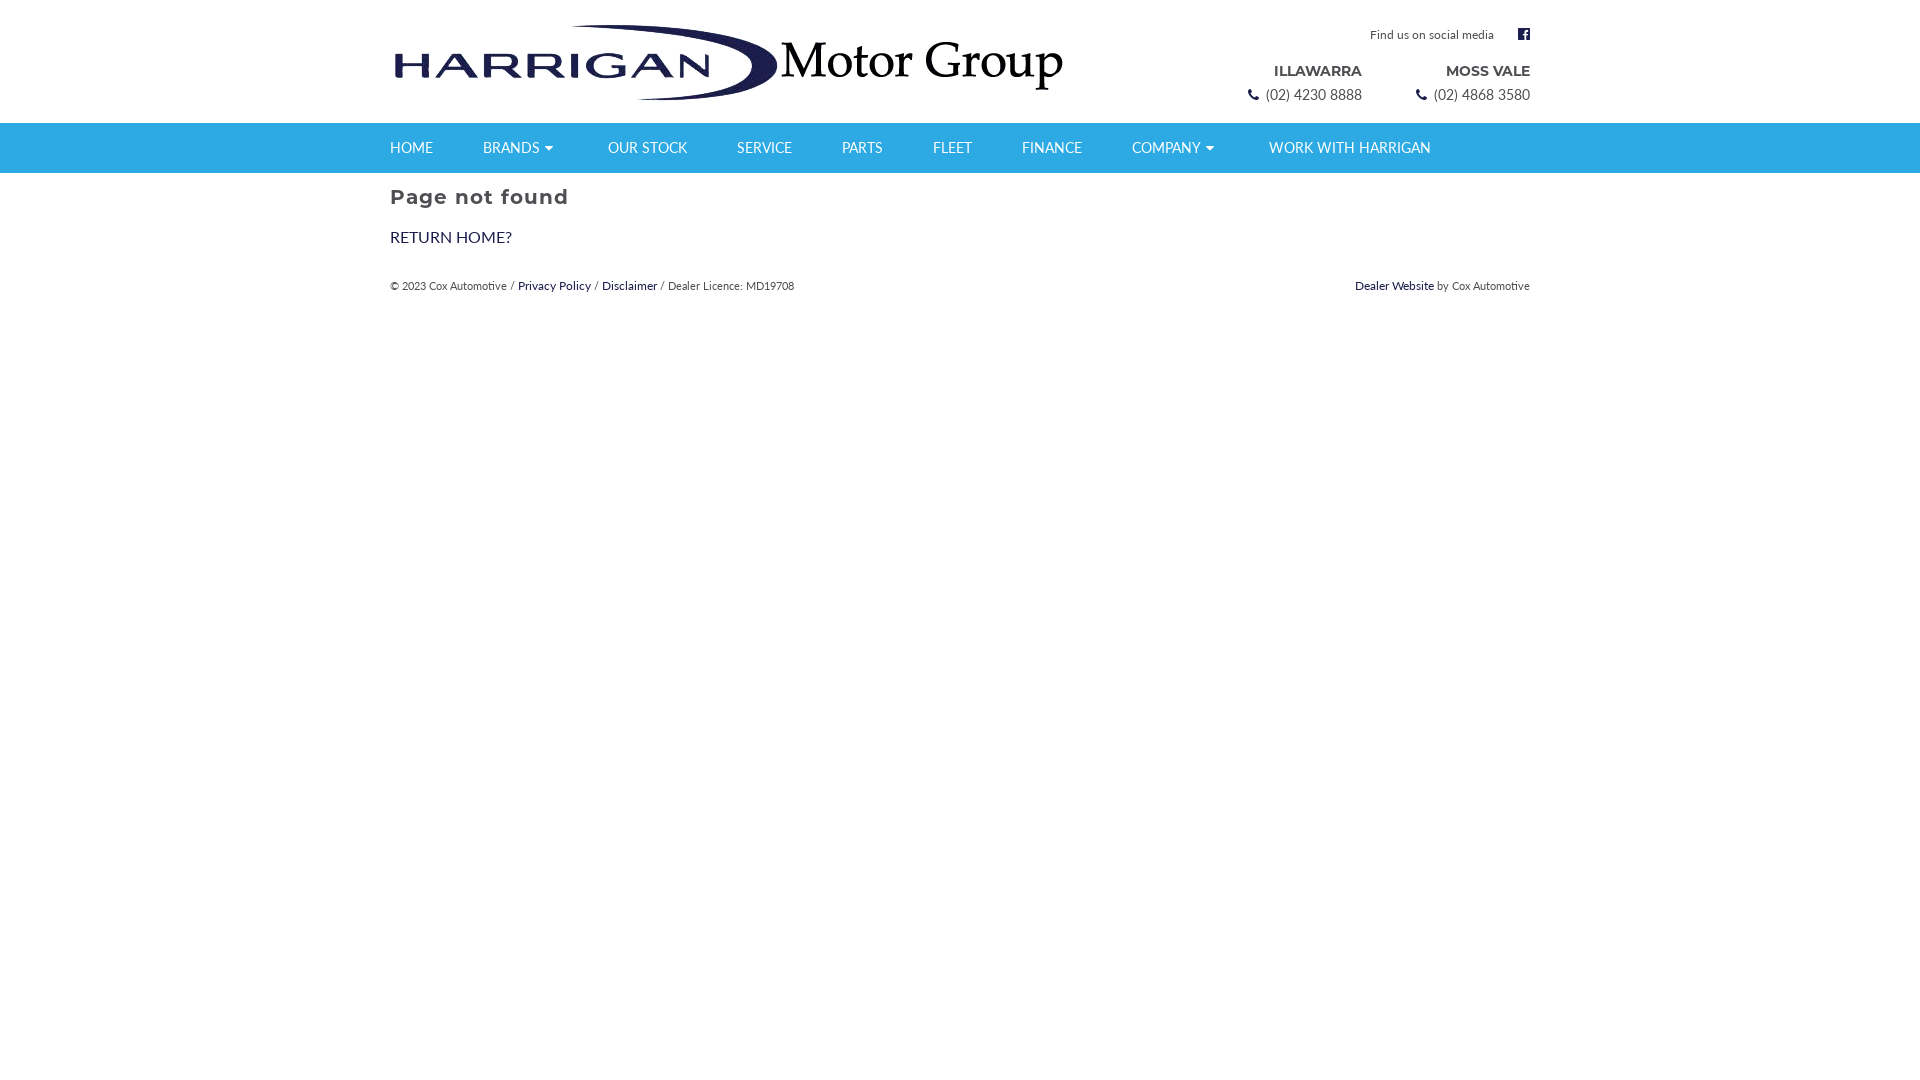 Image resolution: width=1920 pixels, height=1080 pixels. What do you see at coordinates (1394, 286) in the screenshot?
I see `Dealer Website` at bounding box center [1394, 286].